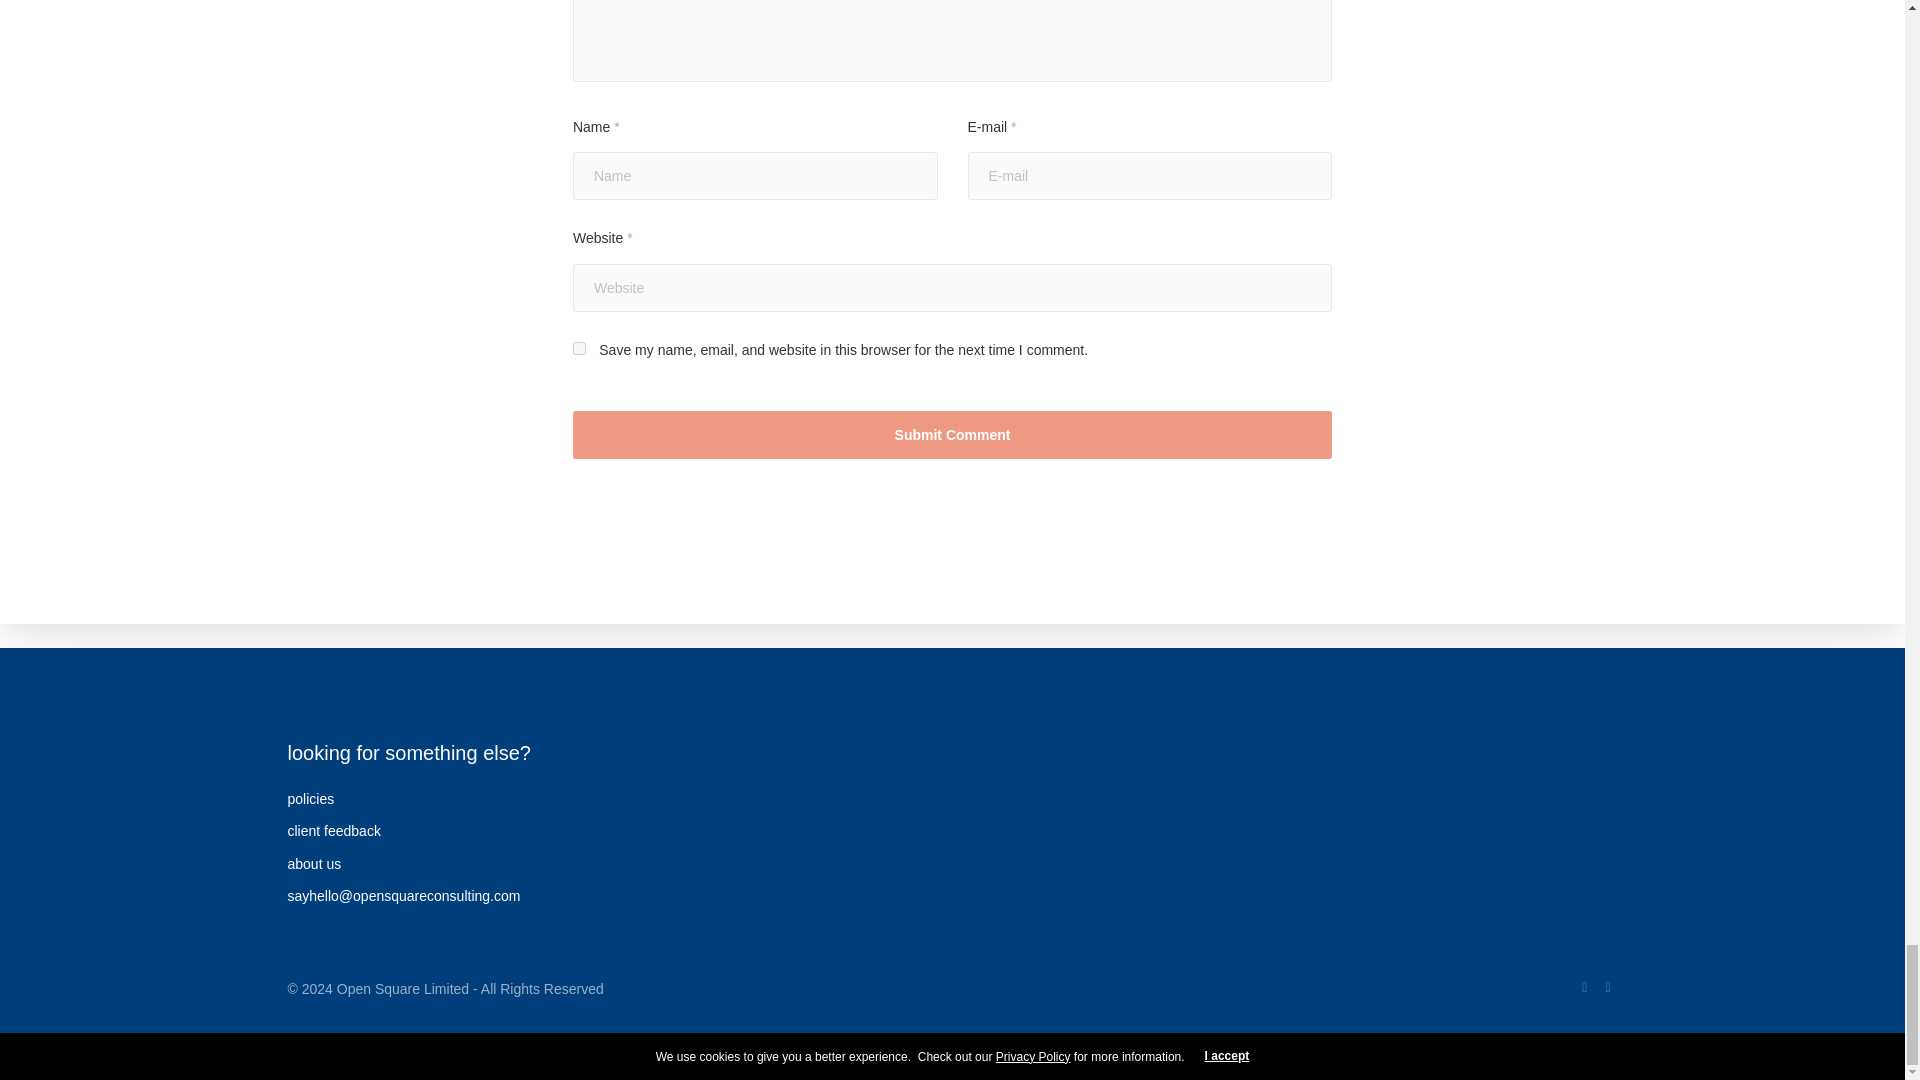 The height and width of the screenshot is (1080, 1920). What do you see at coordinates (578, 348) in the screenshot?
I see `yes` at bounding box center [578, 348].